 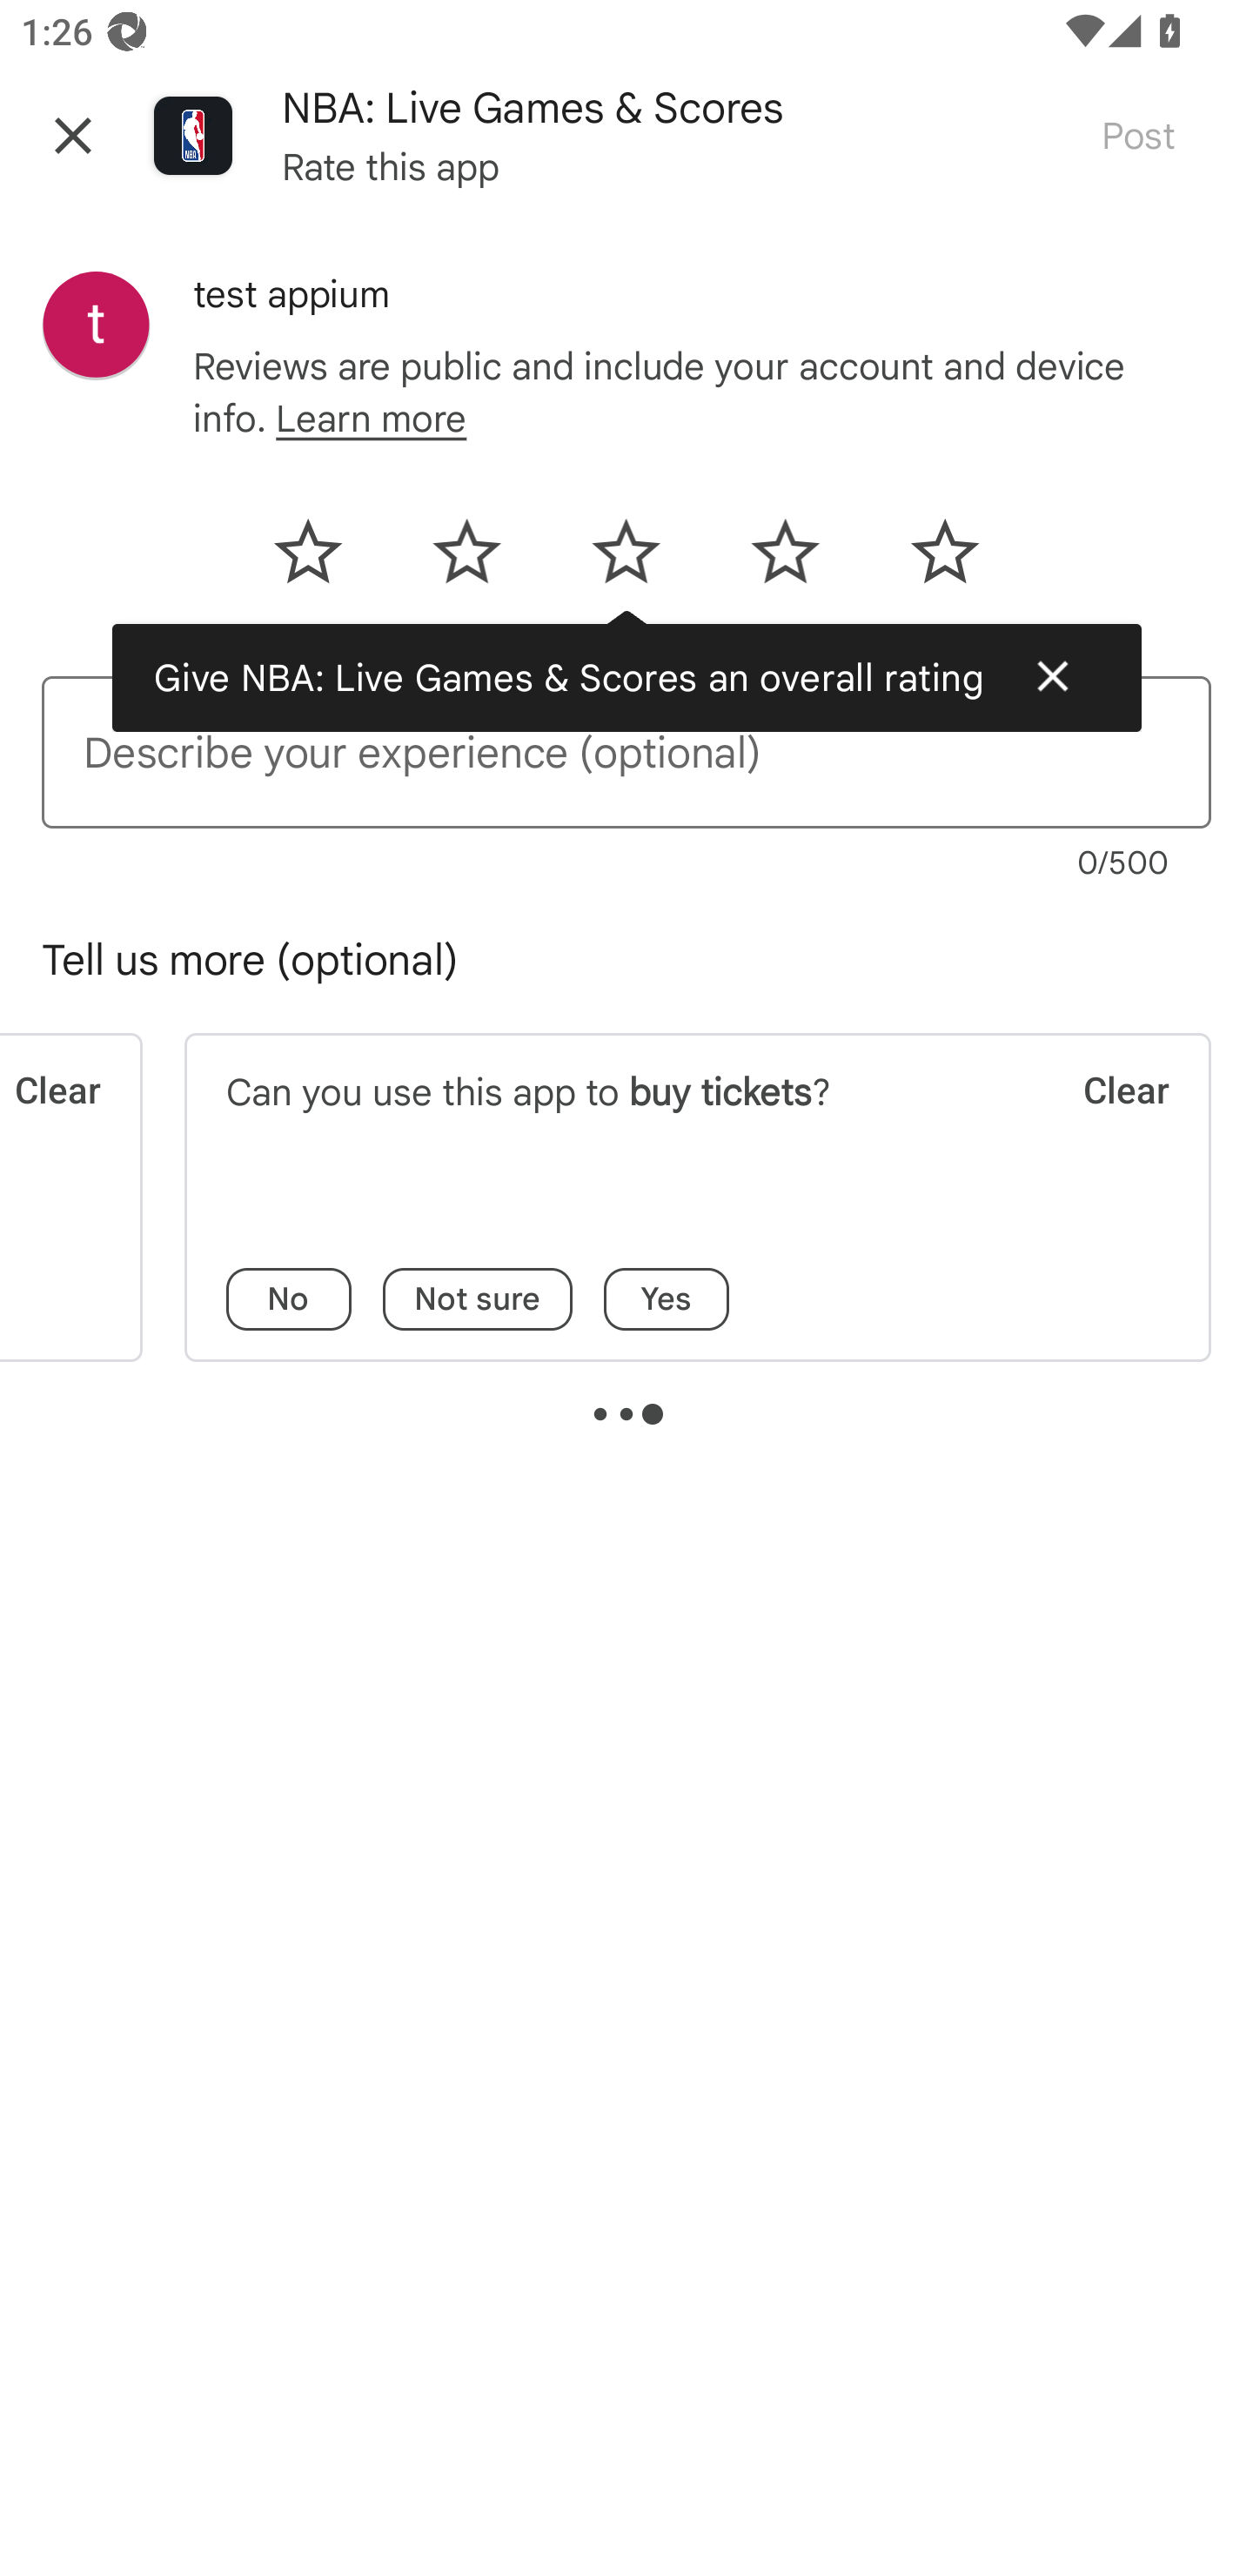 I want to click on Fourth star unselected, so click(x=785, y=561).